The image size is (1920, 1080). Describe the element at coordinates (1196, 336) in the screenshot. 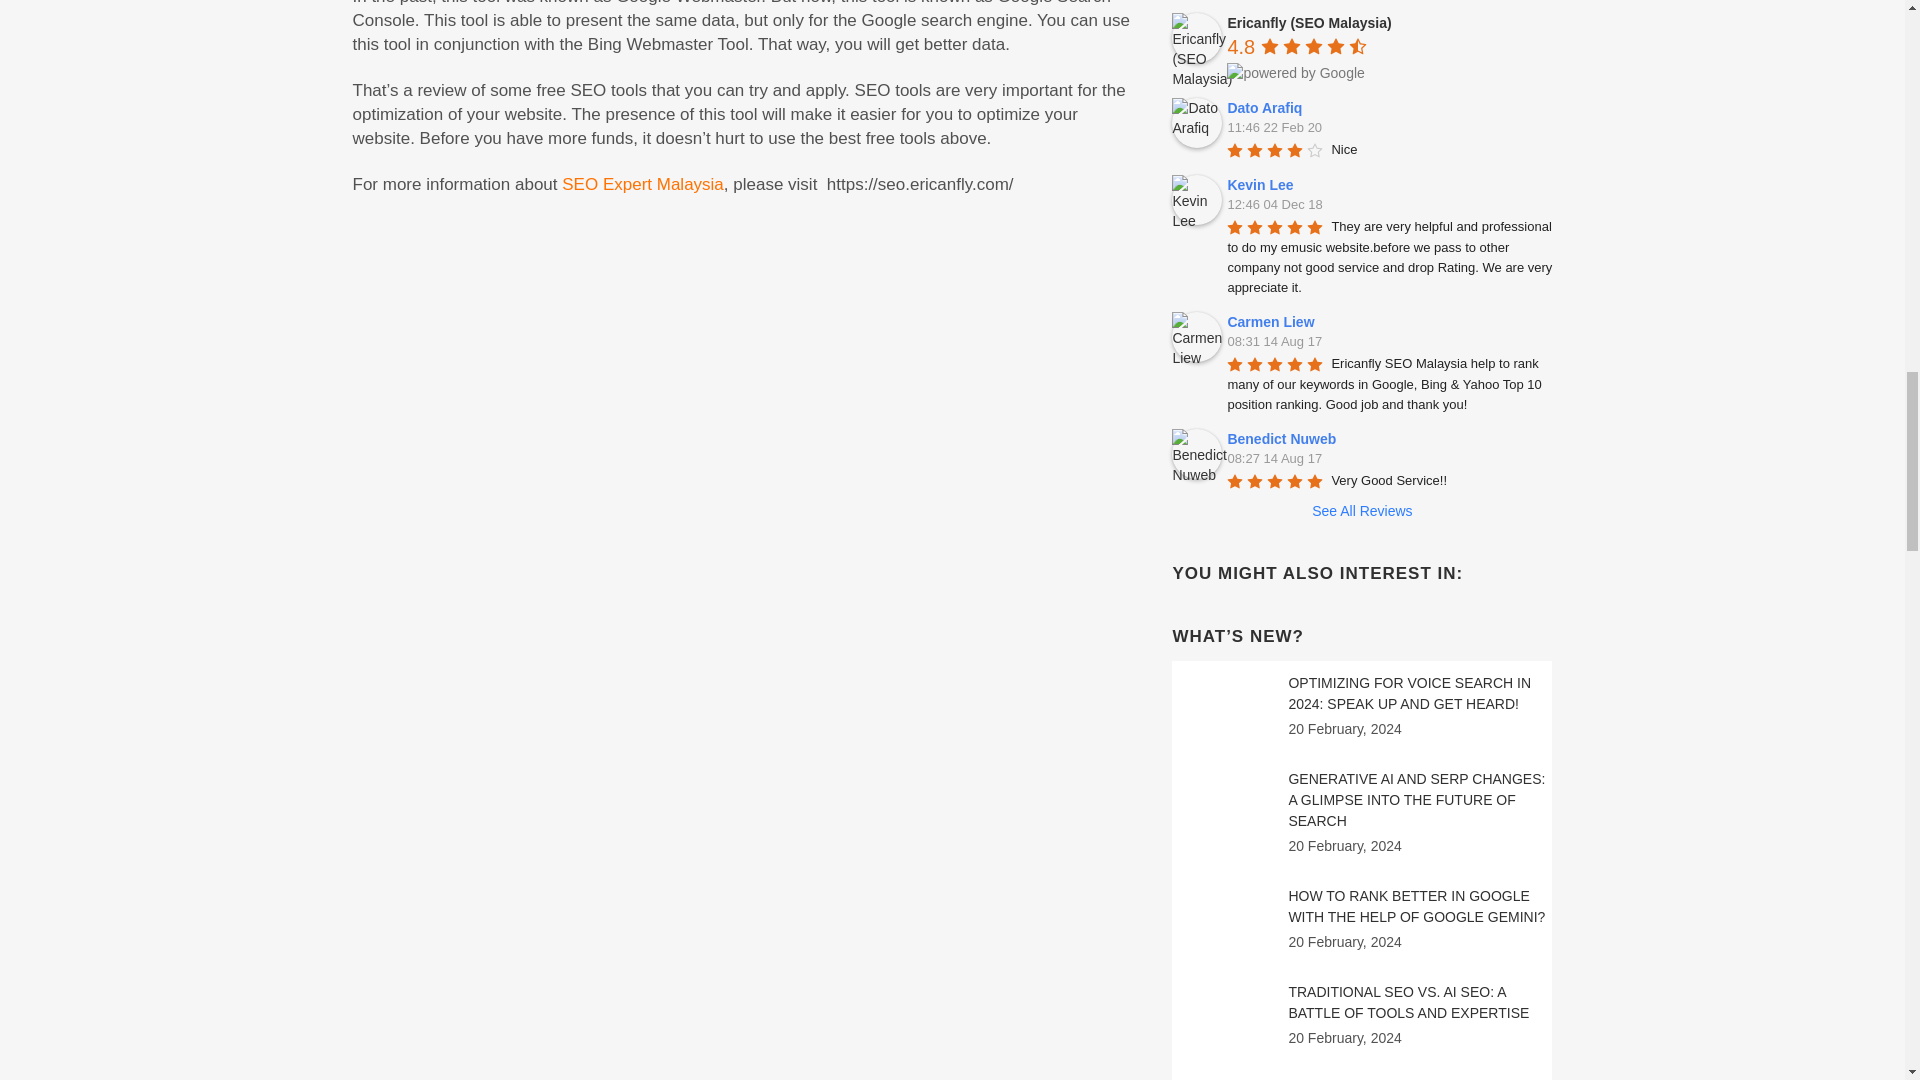

I see `Carmen Liew` at that location.